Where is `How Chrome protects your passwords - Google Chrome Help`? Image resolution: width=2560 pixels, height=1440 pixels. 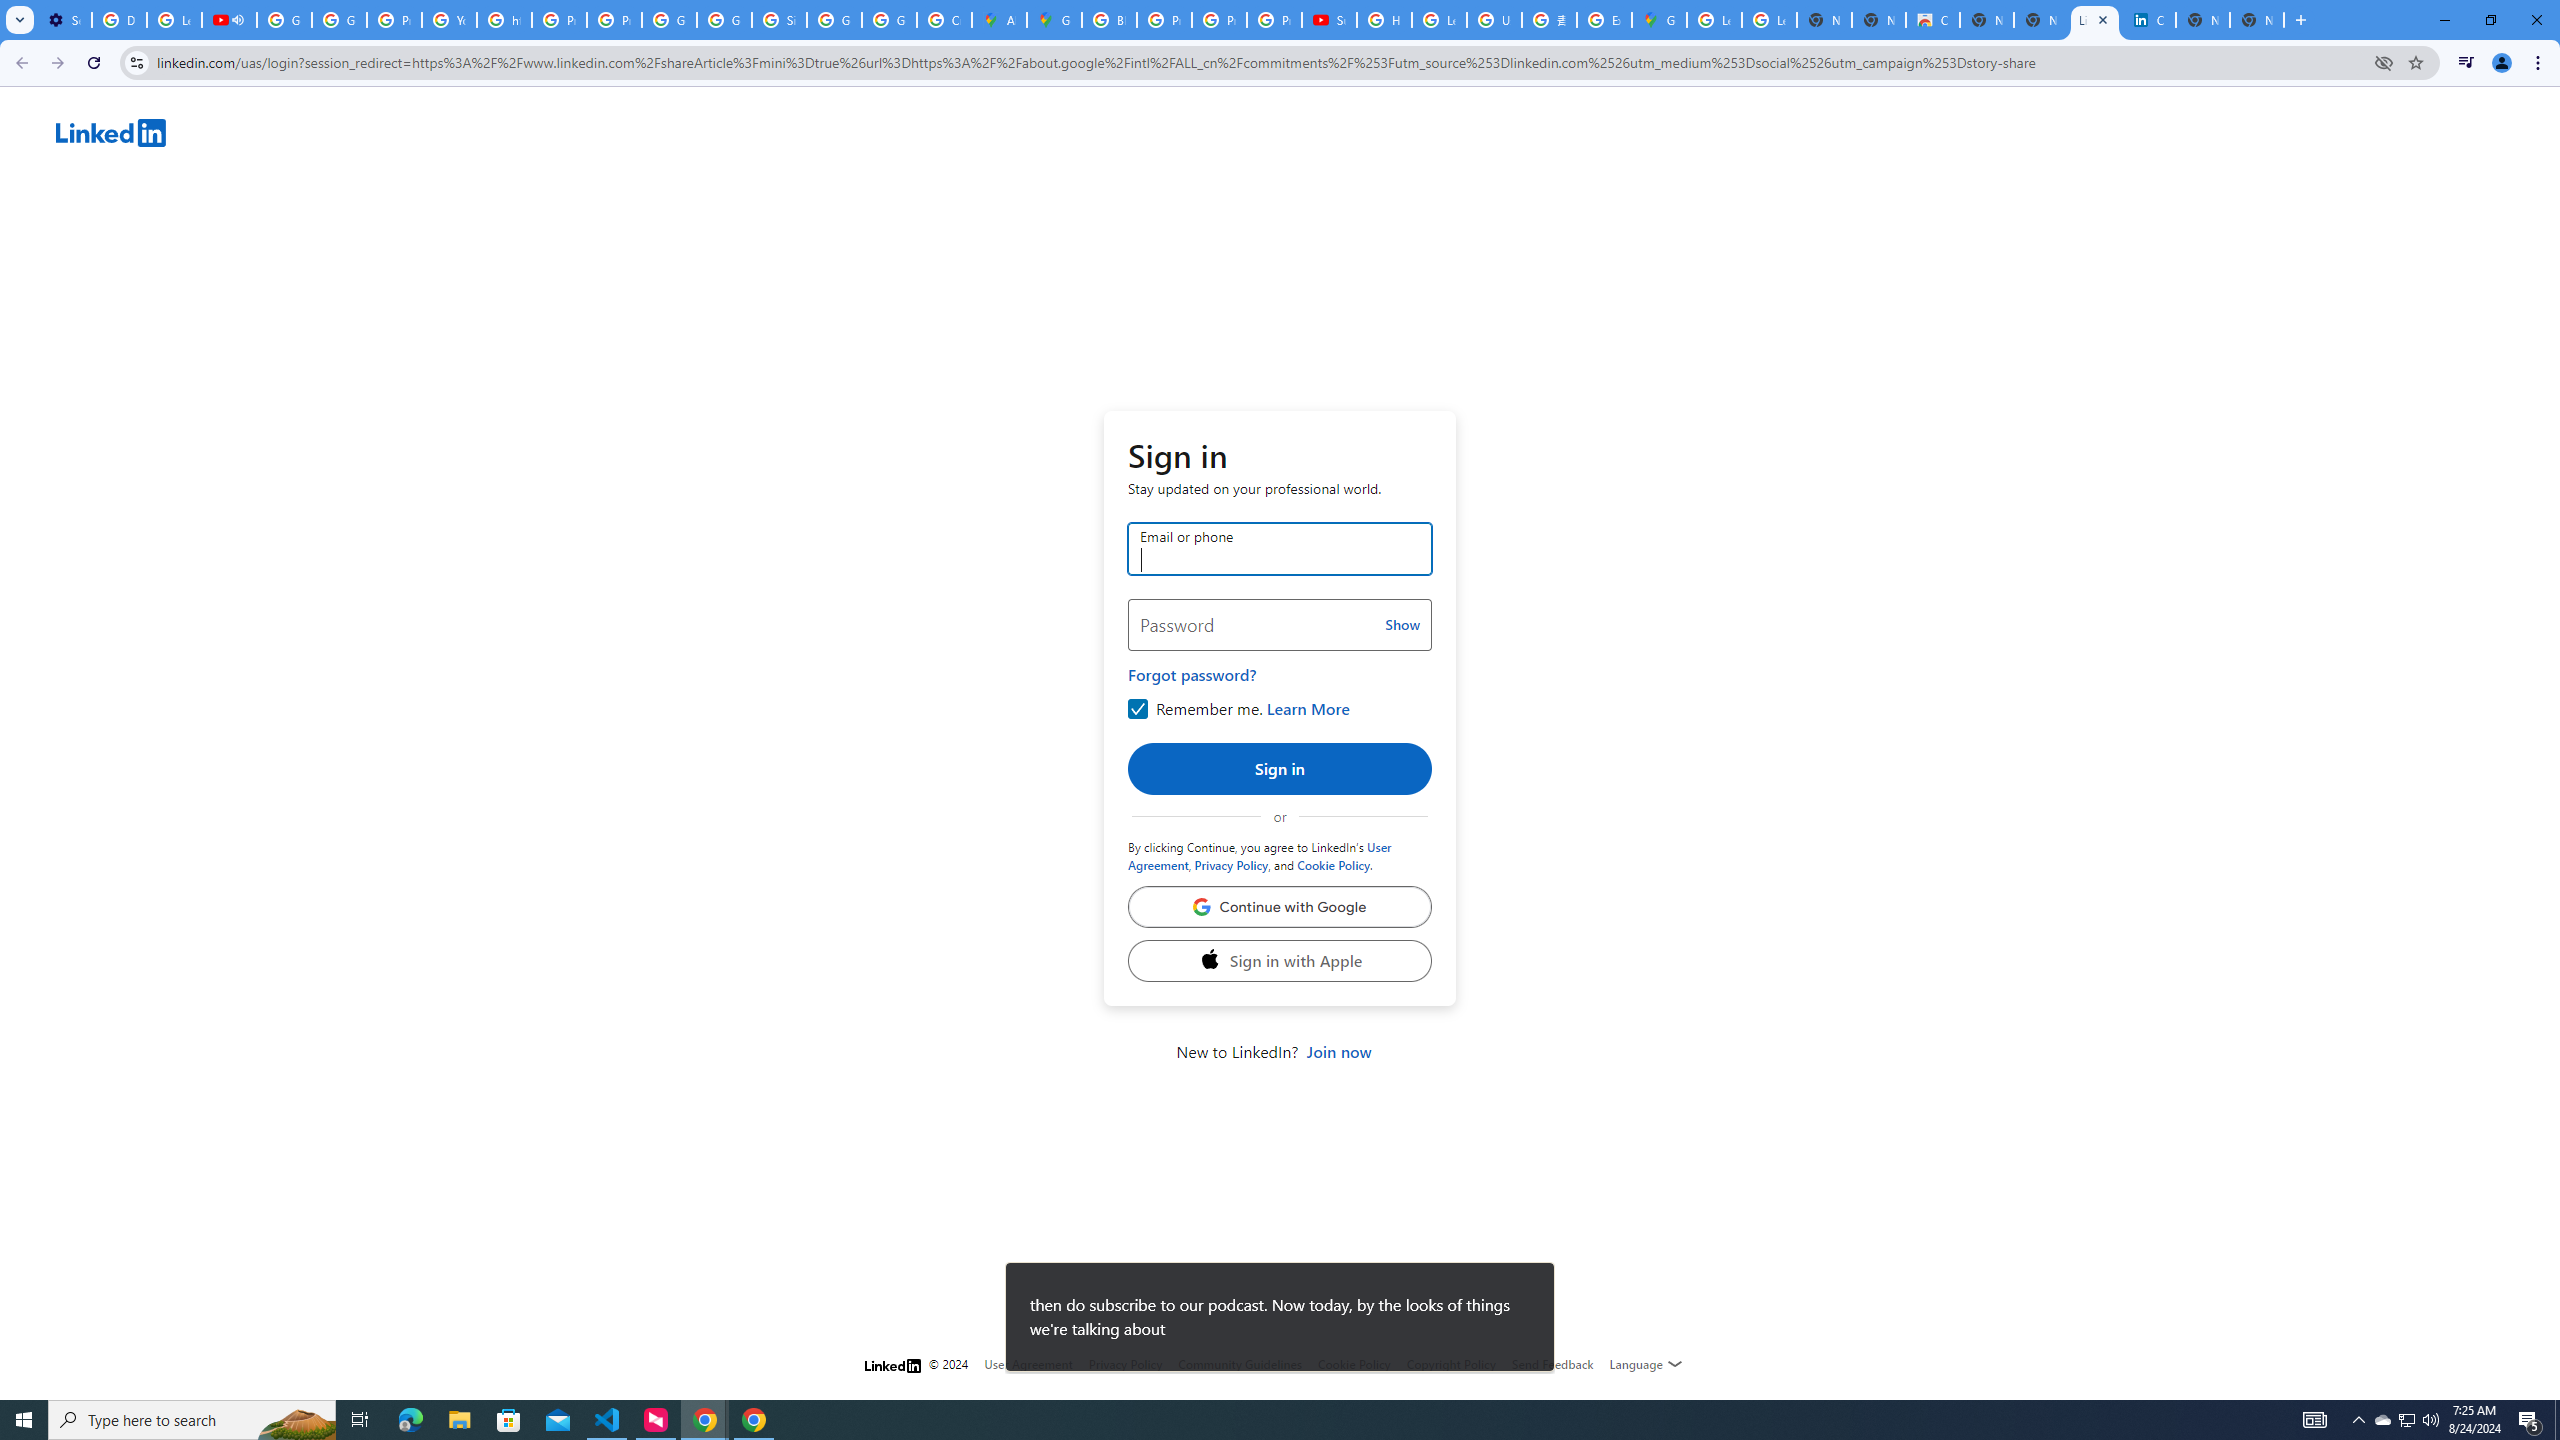 How Chrome protects your passwords - Google Chrome Help is located at coordinates (1384, 20).